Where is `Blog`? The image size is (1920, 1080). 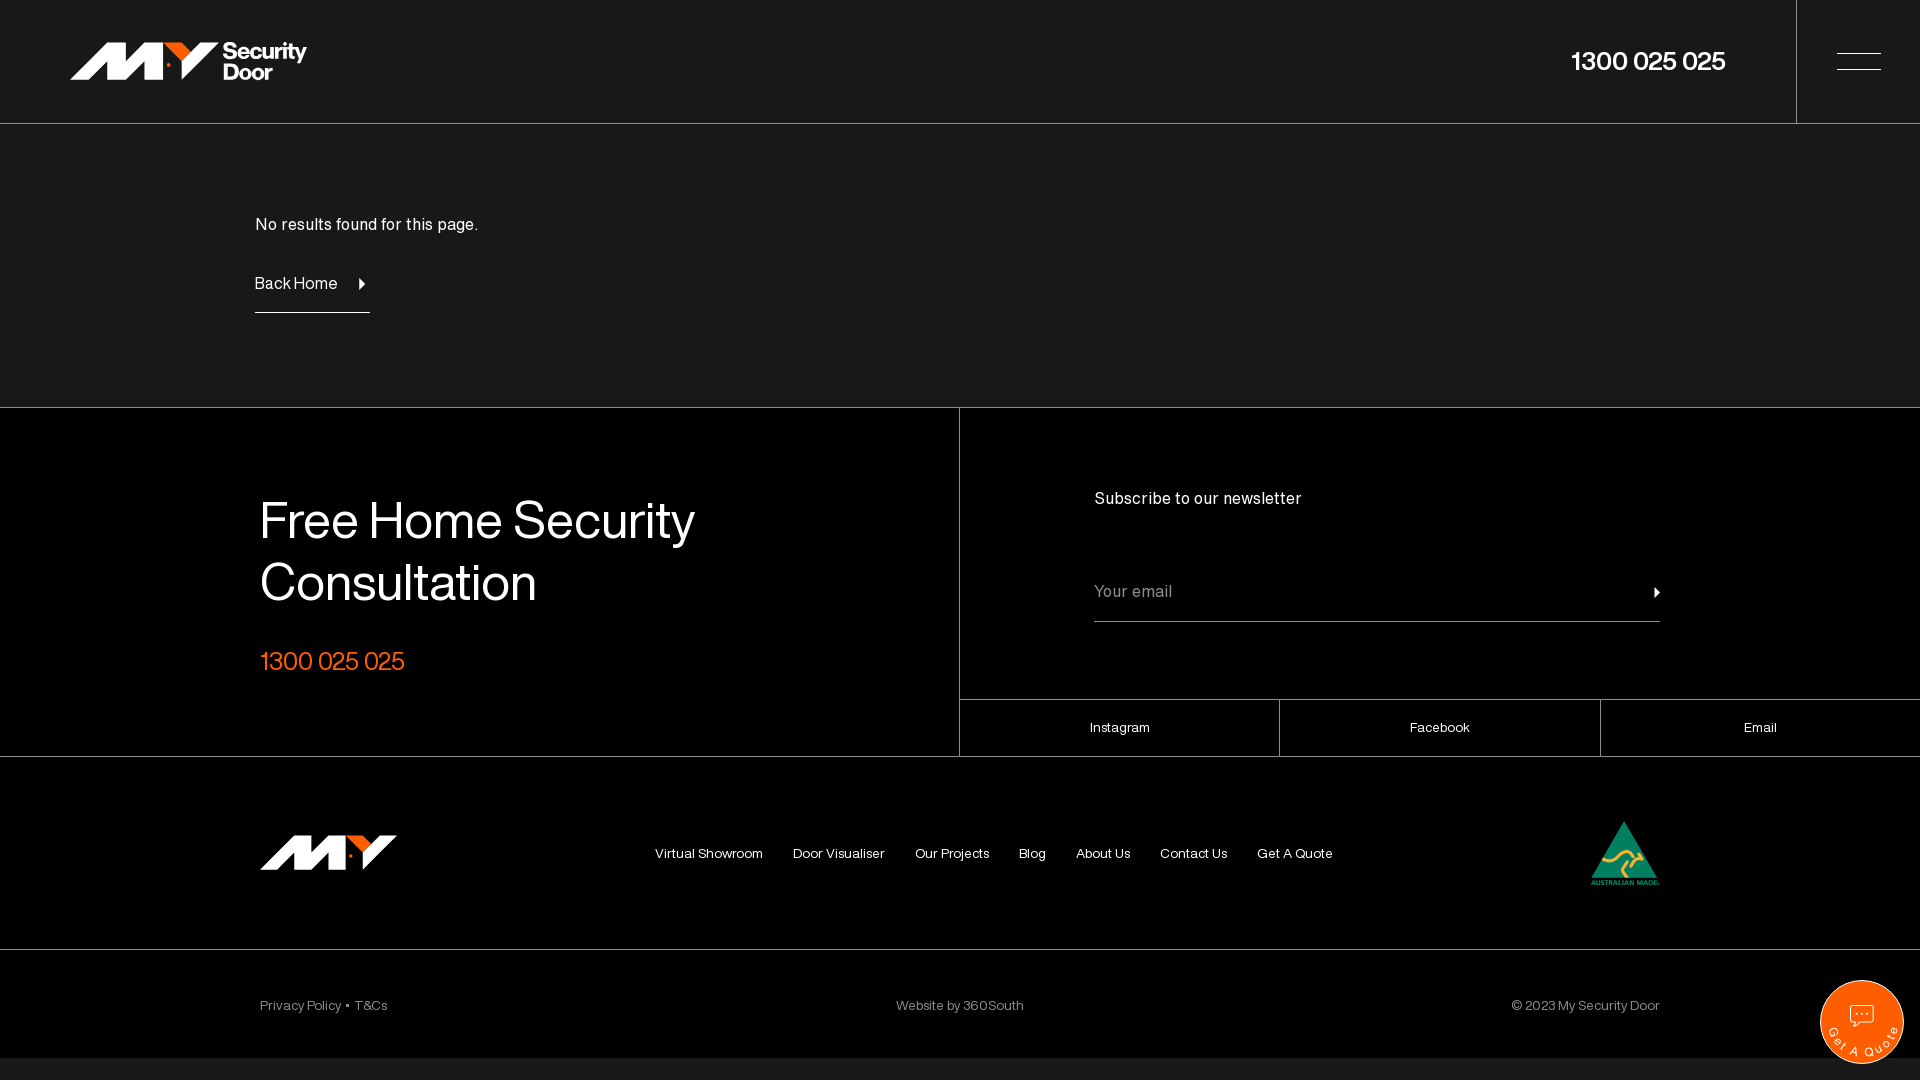
Blog is located at coordinates (1032, 853).